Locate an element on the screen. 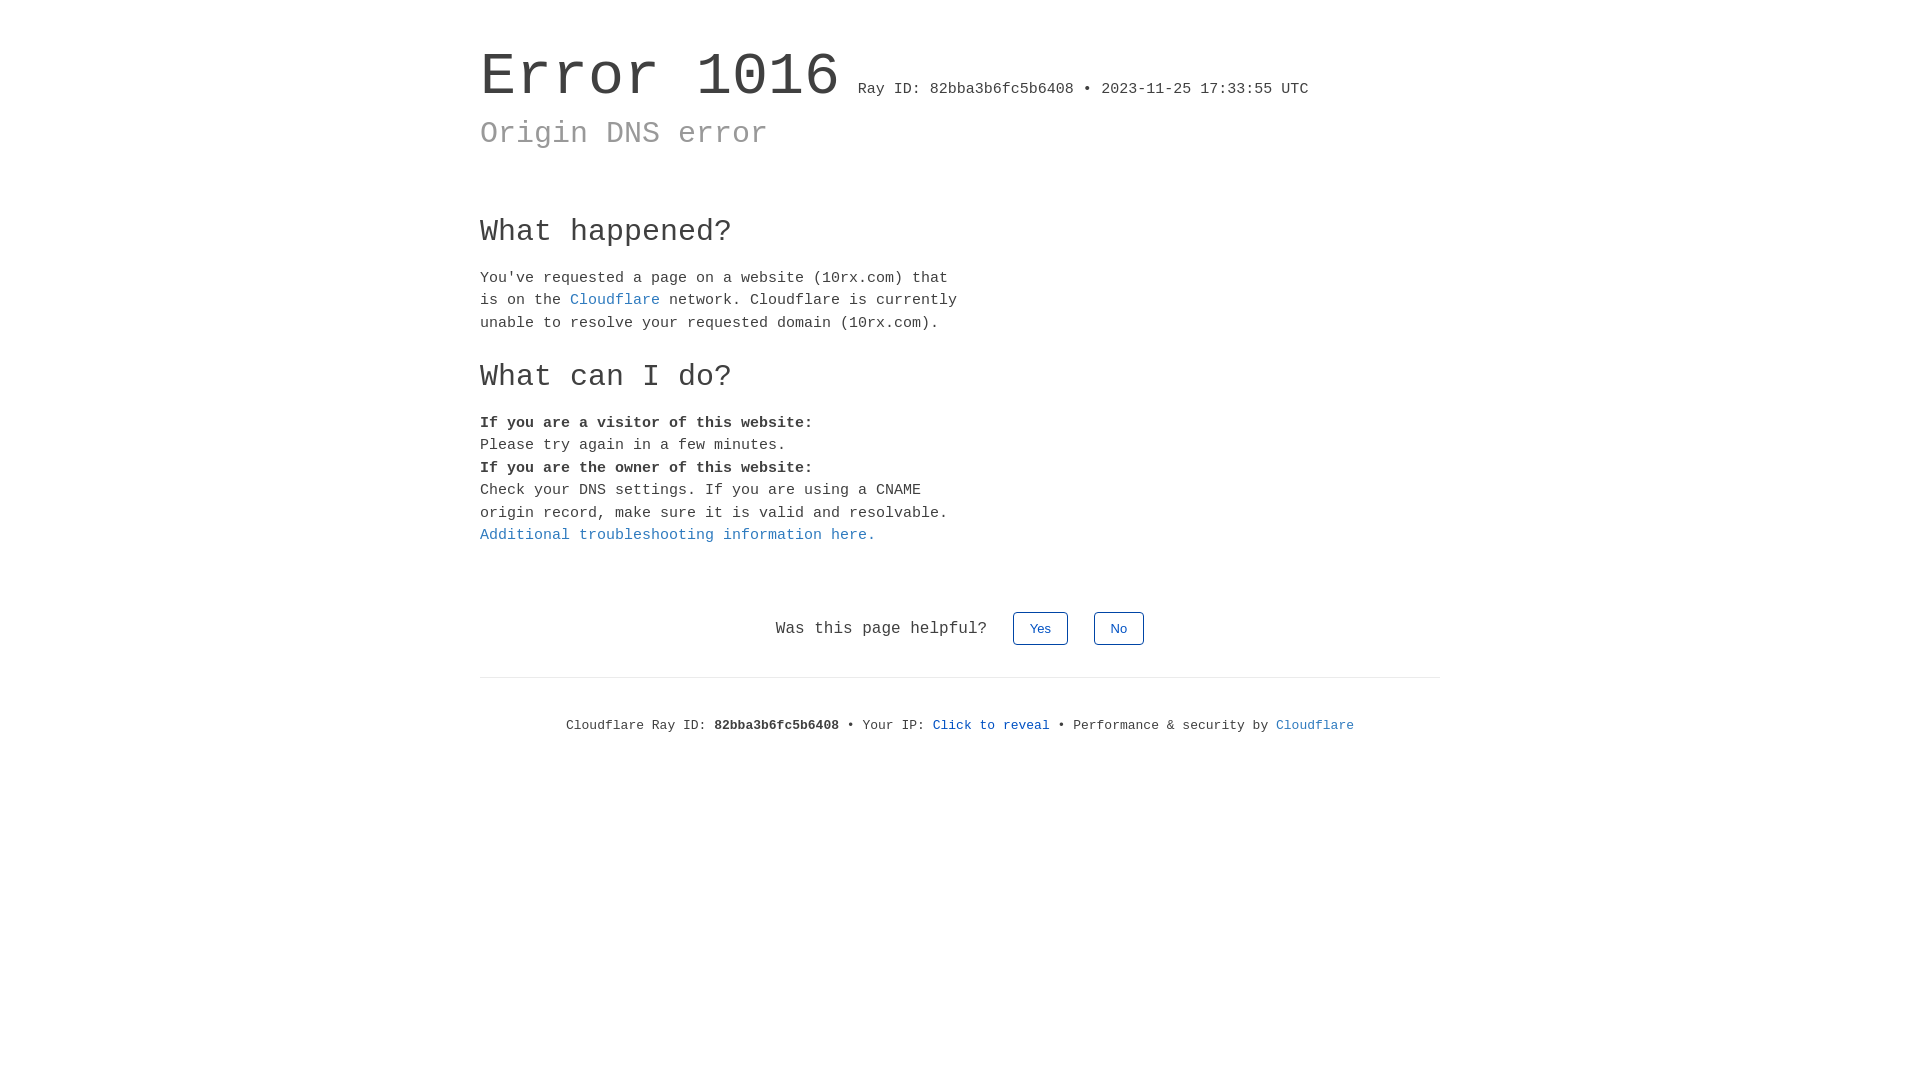  Cloudflare is located at coordinates (615, 300).